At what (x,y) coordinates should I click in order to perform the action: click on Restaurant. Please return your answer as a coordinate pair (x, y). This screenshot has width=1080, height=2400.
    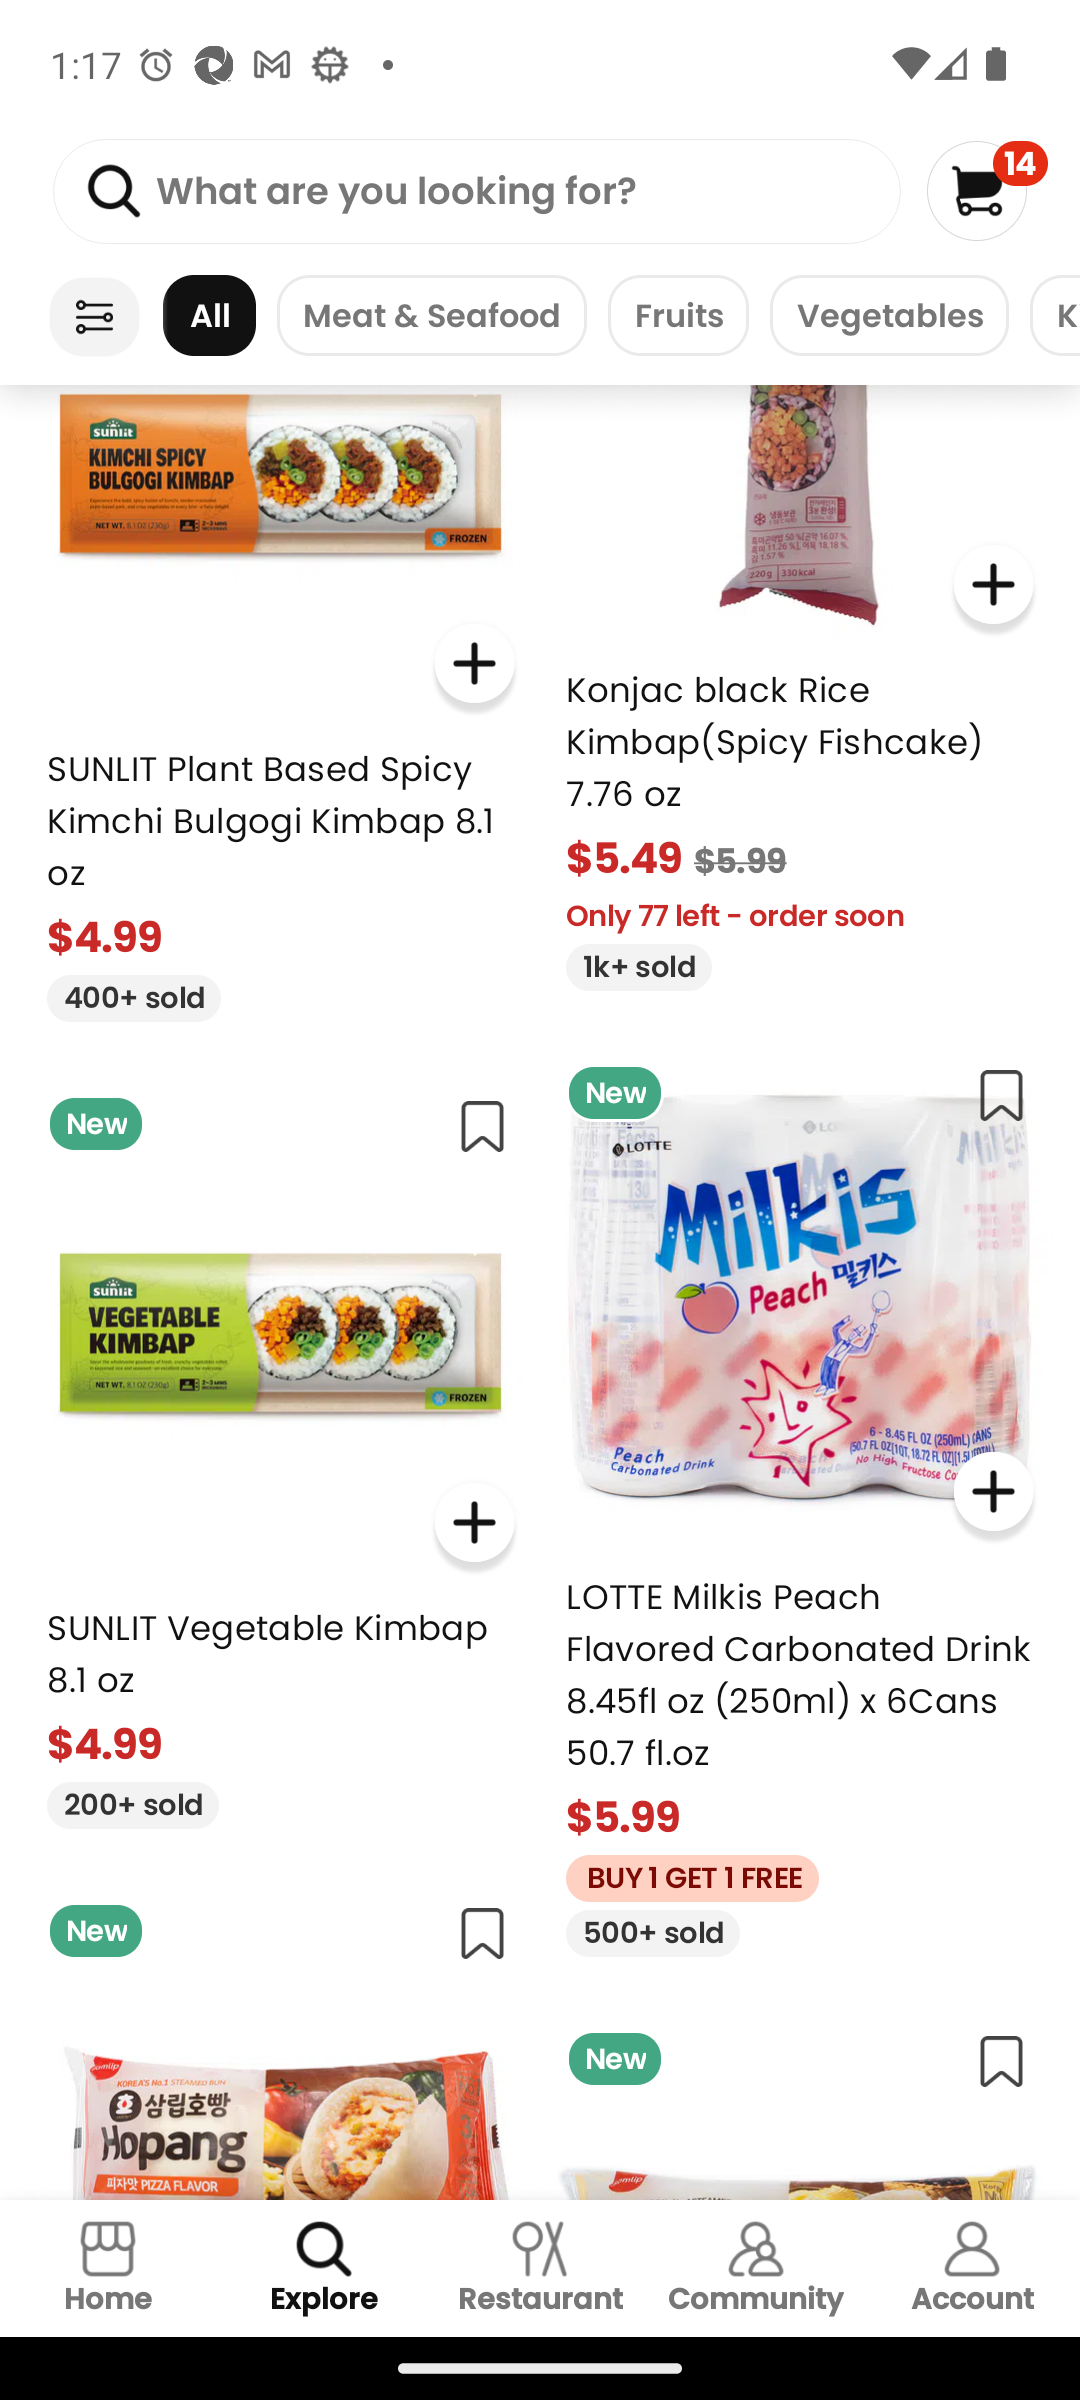
    Looking at the image, I should click on (540, 2268).